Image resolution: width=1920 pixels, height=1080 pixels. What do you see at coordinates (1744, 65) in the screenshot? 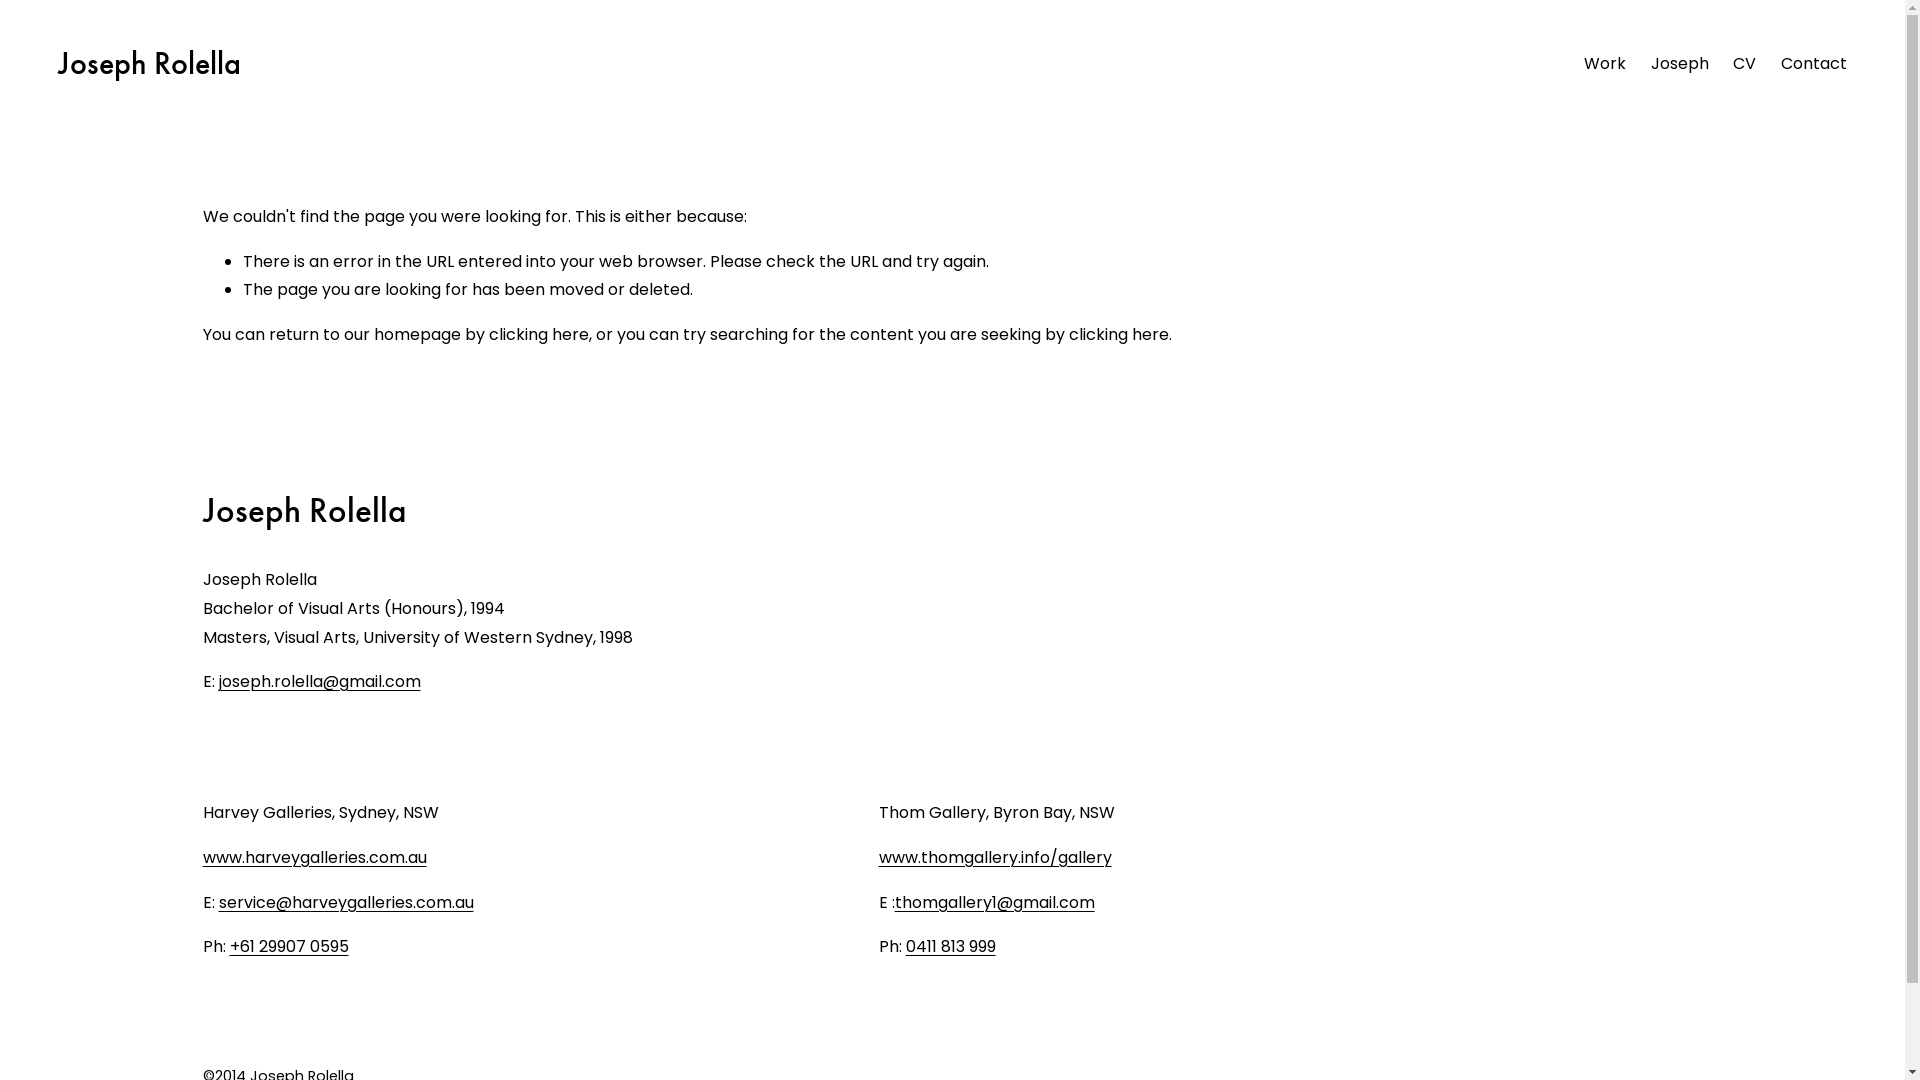
I see `CV` at bounding box center [1744, 65].